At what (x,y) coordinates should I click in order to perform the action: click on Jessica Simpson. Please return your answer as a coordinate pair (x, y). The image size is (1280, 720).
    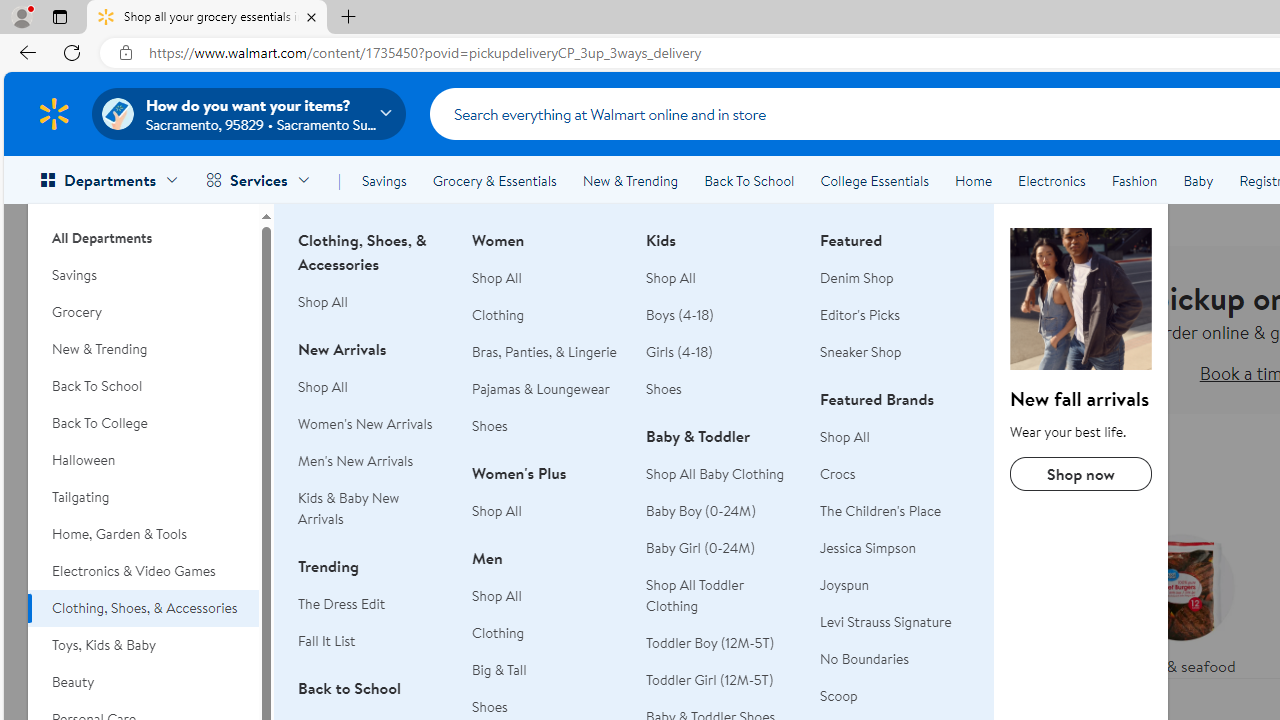
    Looking at the image, I should click on (895, 548).